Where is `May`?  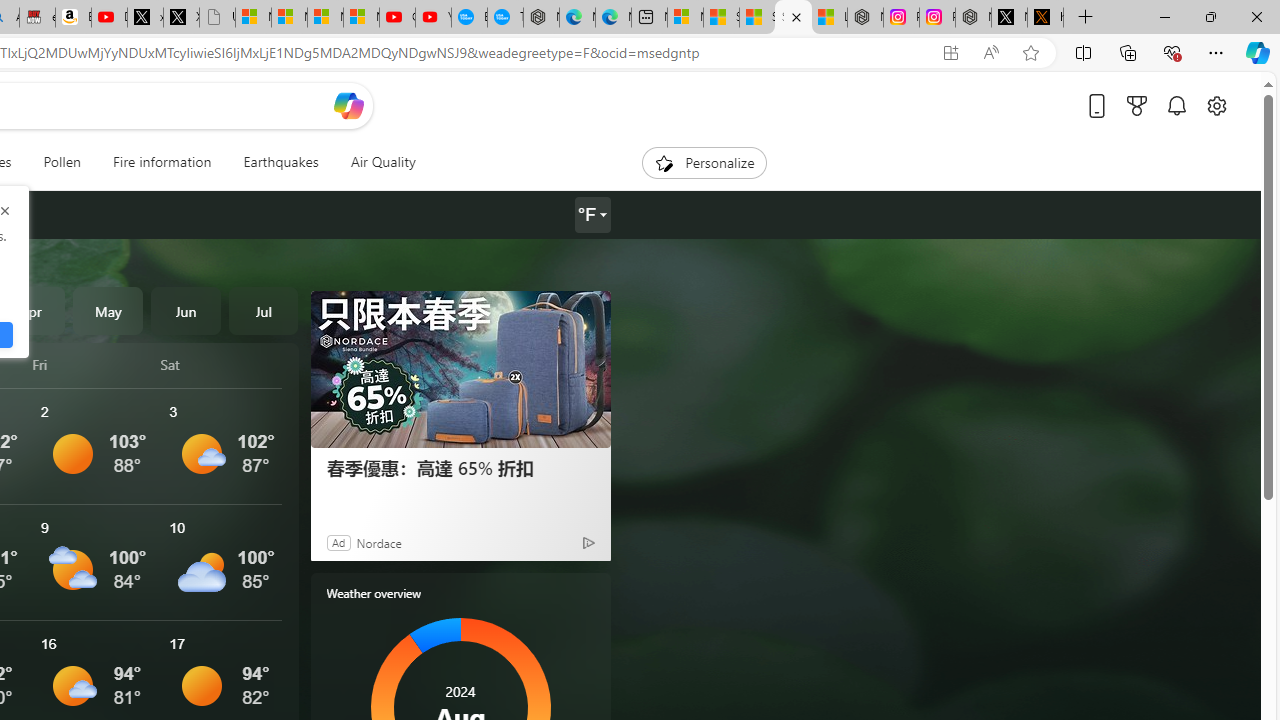
May is located at coordinates (108, 310).